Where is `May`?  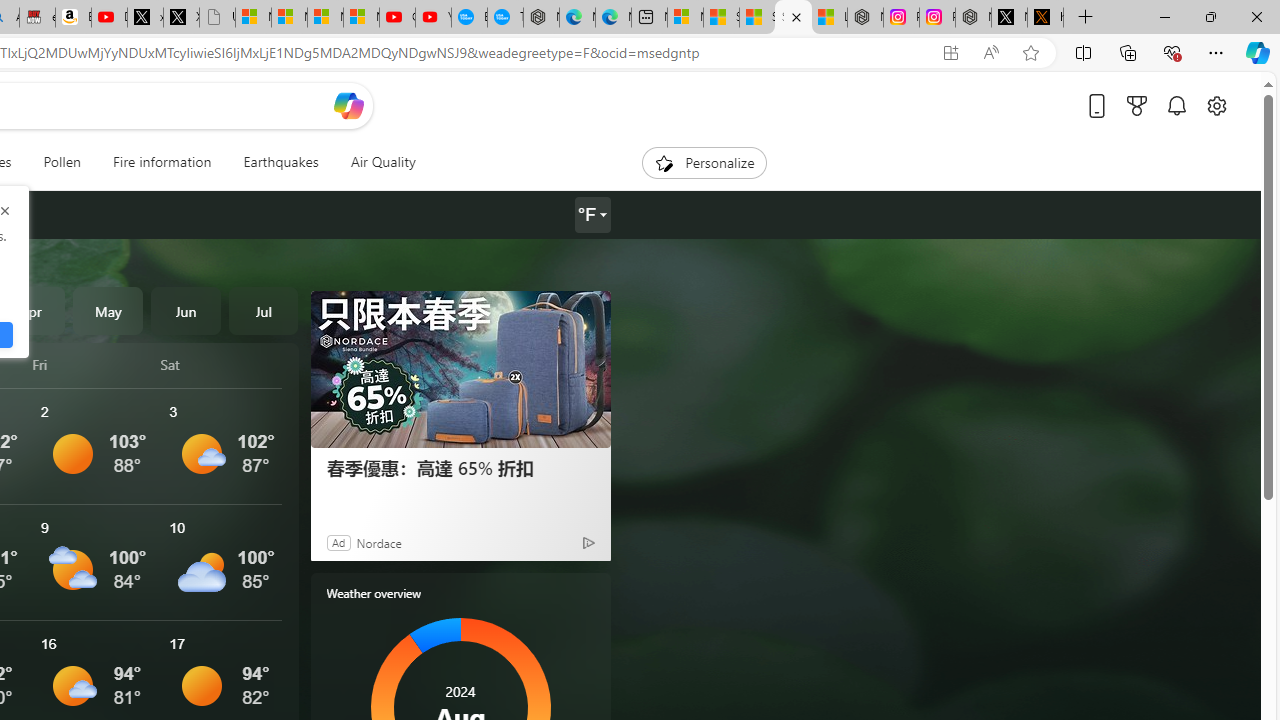
May is located at coordinates (108, 310).